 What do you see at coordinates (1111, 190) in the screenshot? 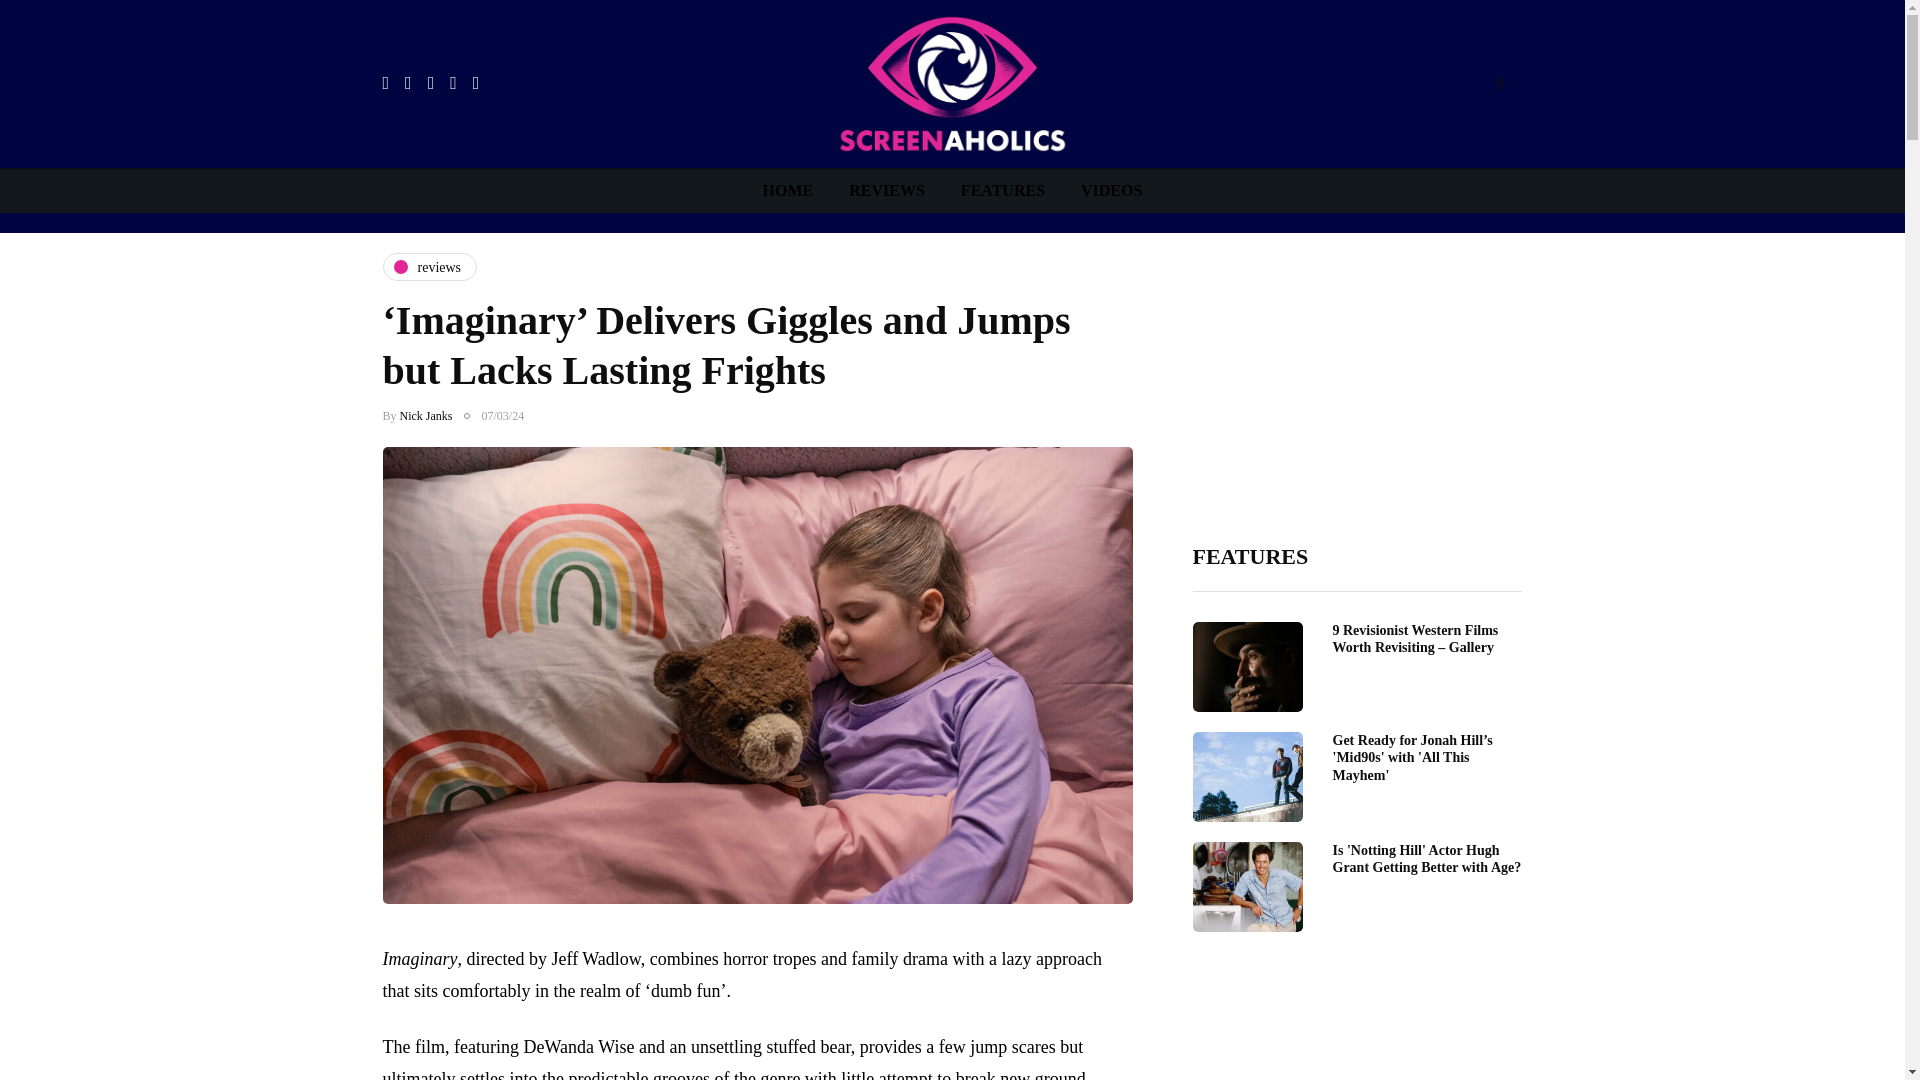
I see `VIDEOS` at bounding box center [1111, 190].